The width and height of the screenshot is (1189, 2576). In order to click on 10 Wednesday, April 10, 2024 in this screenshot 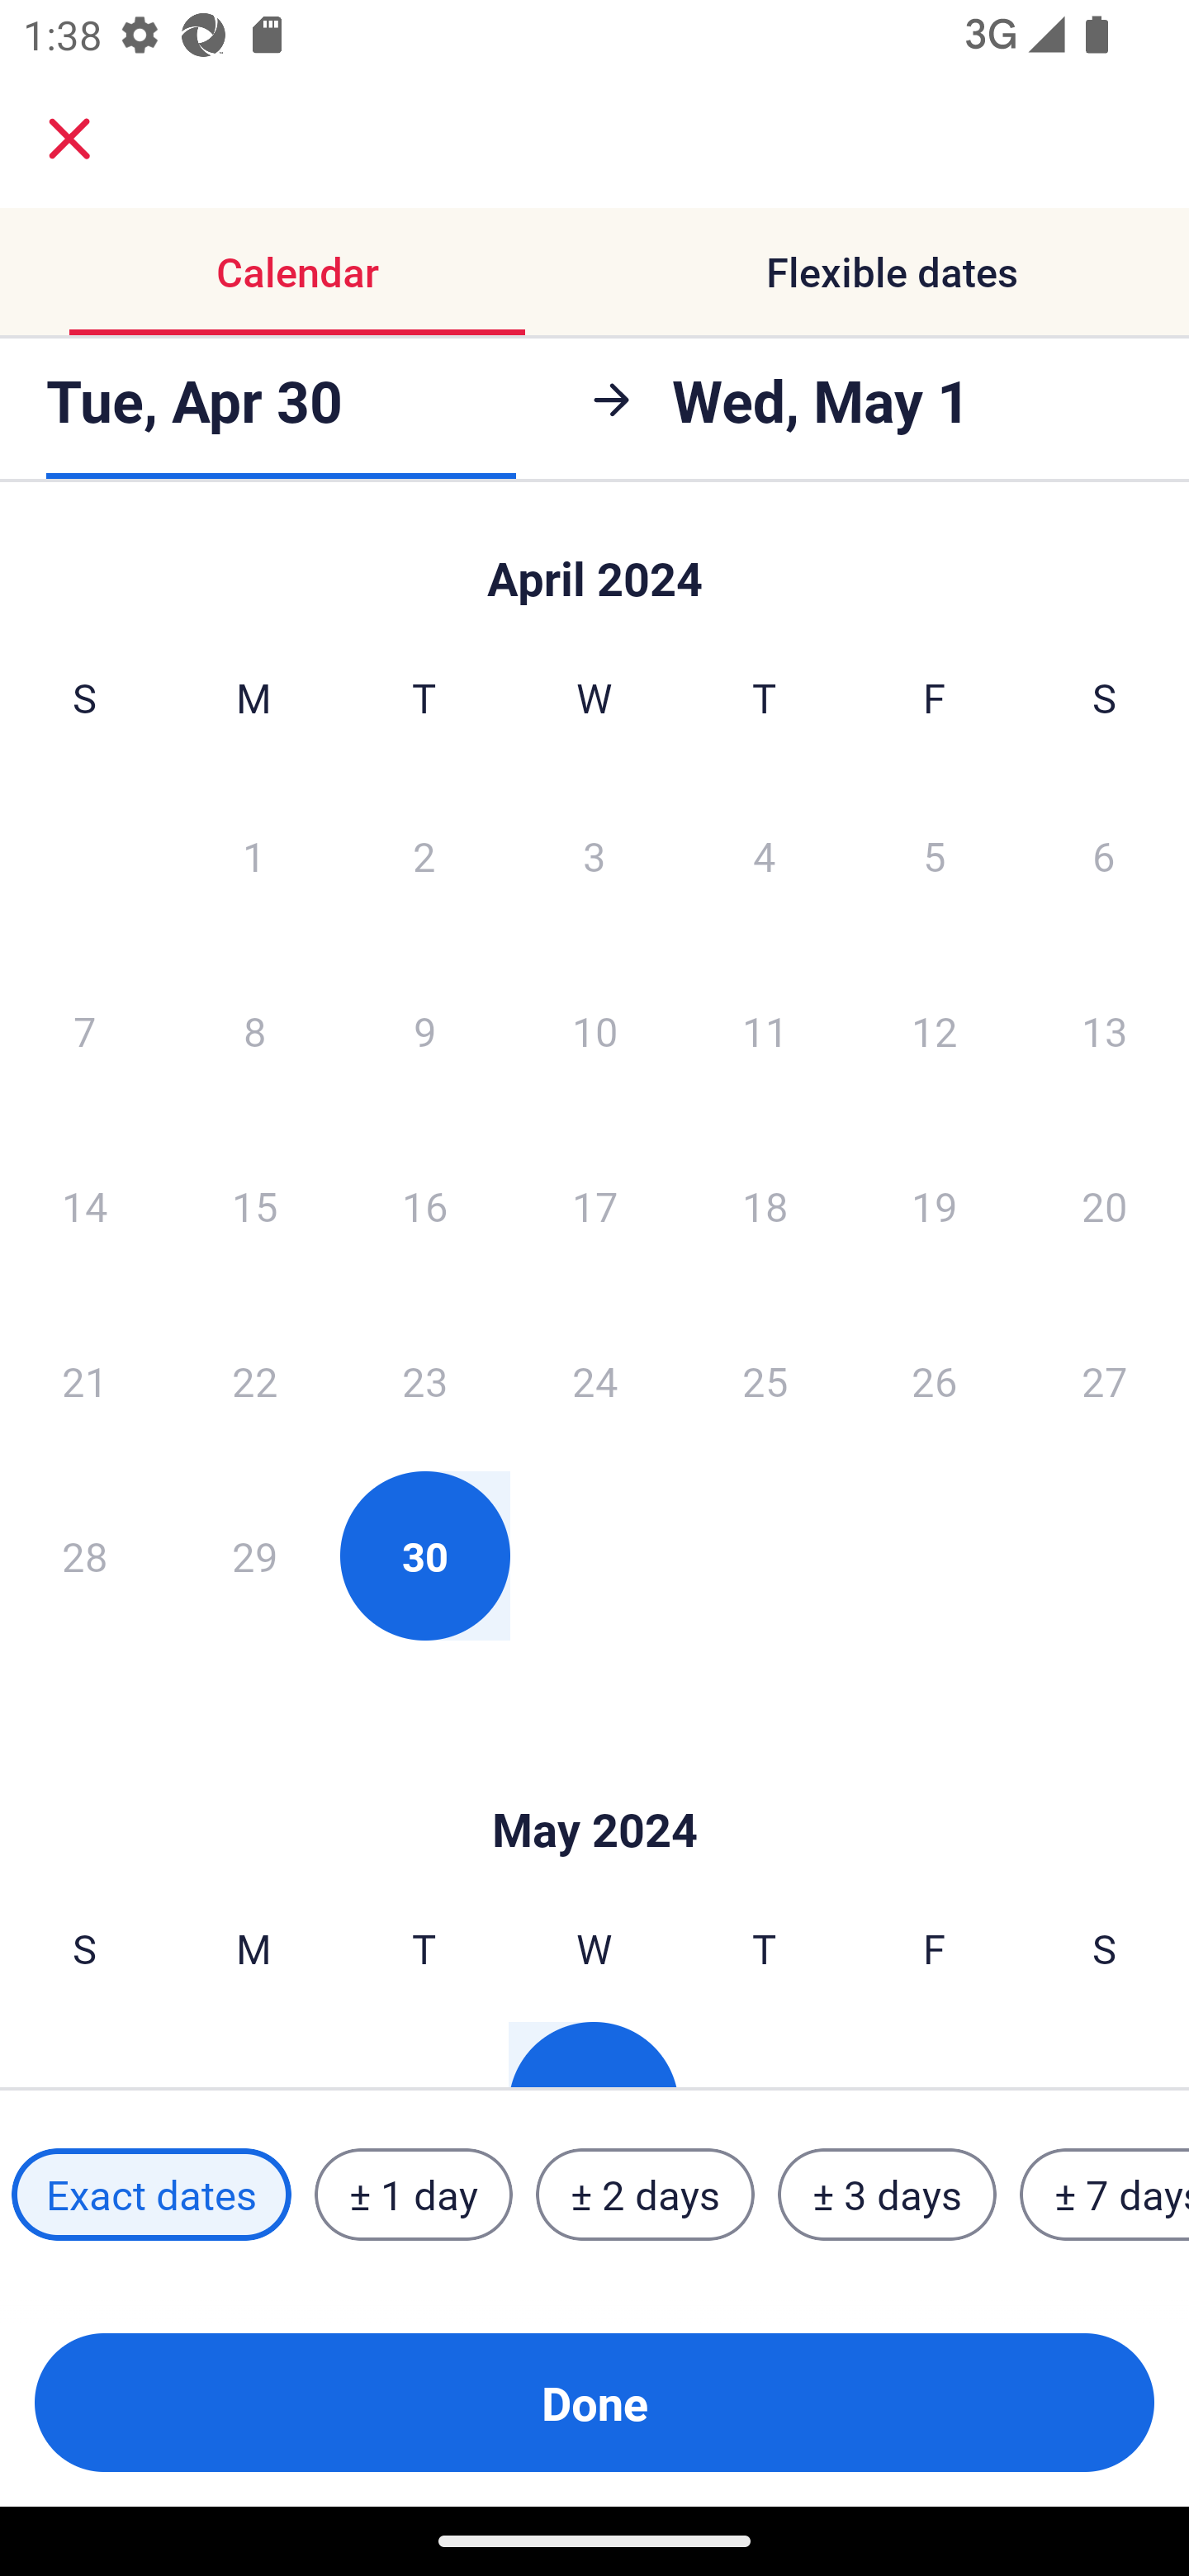, I will do `click(594, 1030)`.